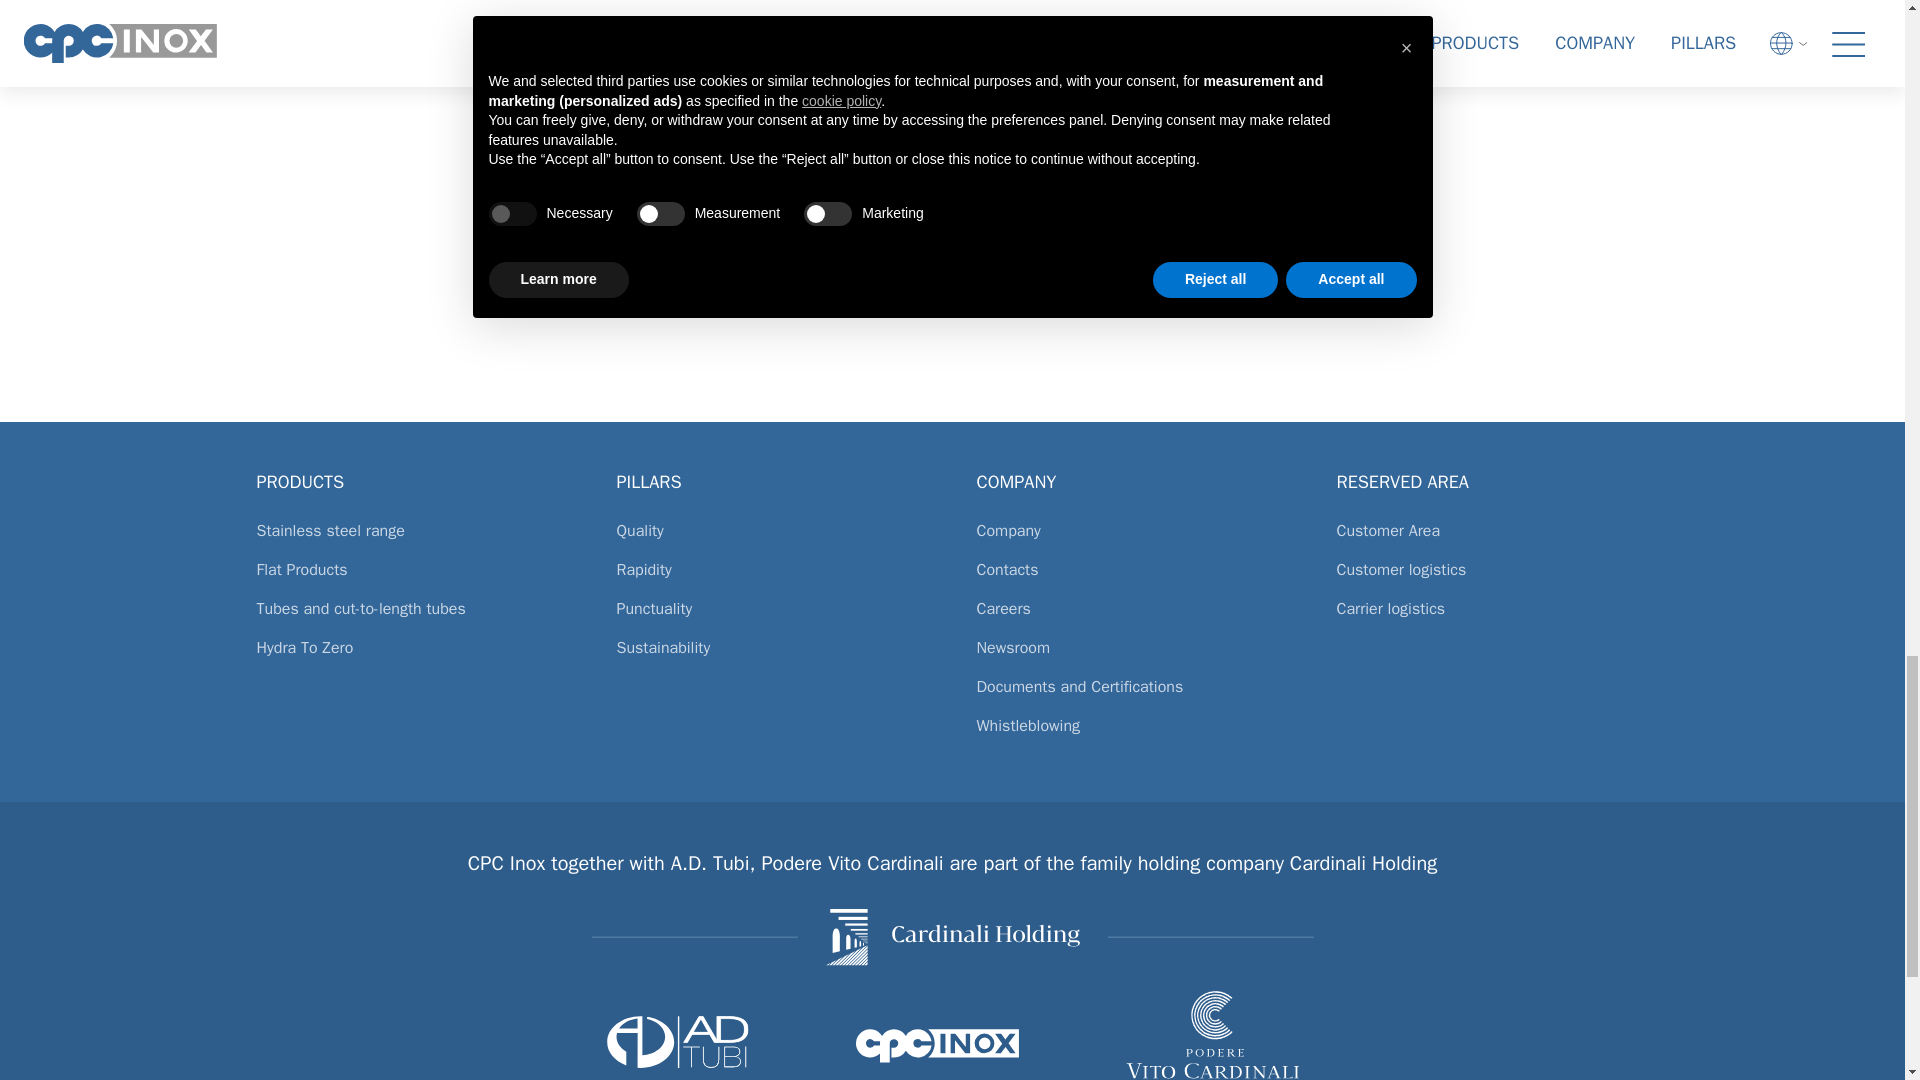 The image size is (1920, 1080). Describe the element at coordinates (772, 656) in the screenshot. I see `Sustainability` at that location.